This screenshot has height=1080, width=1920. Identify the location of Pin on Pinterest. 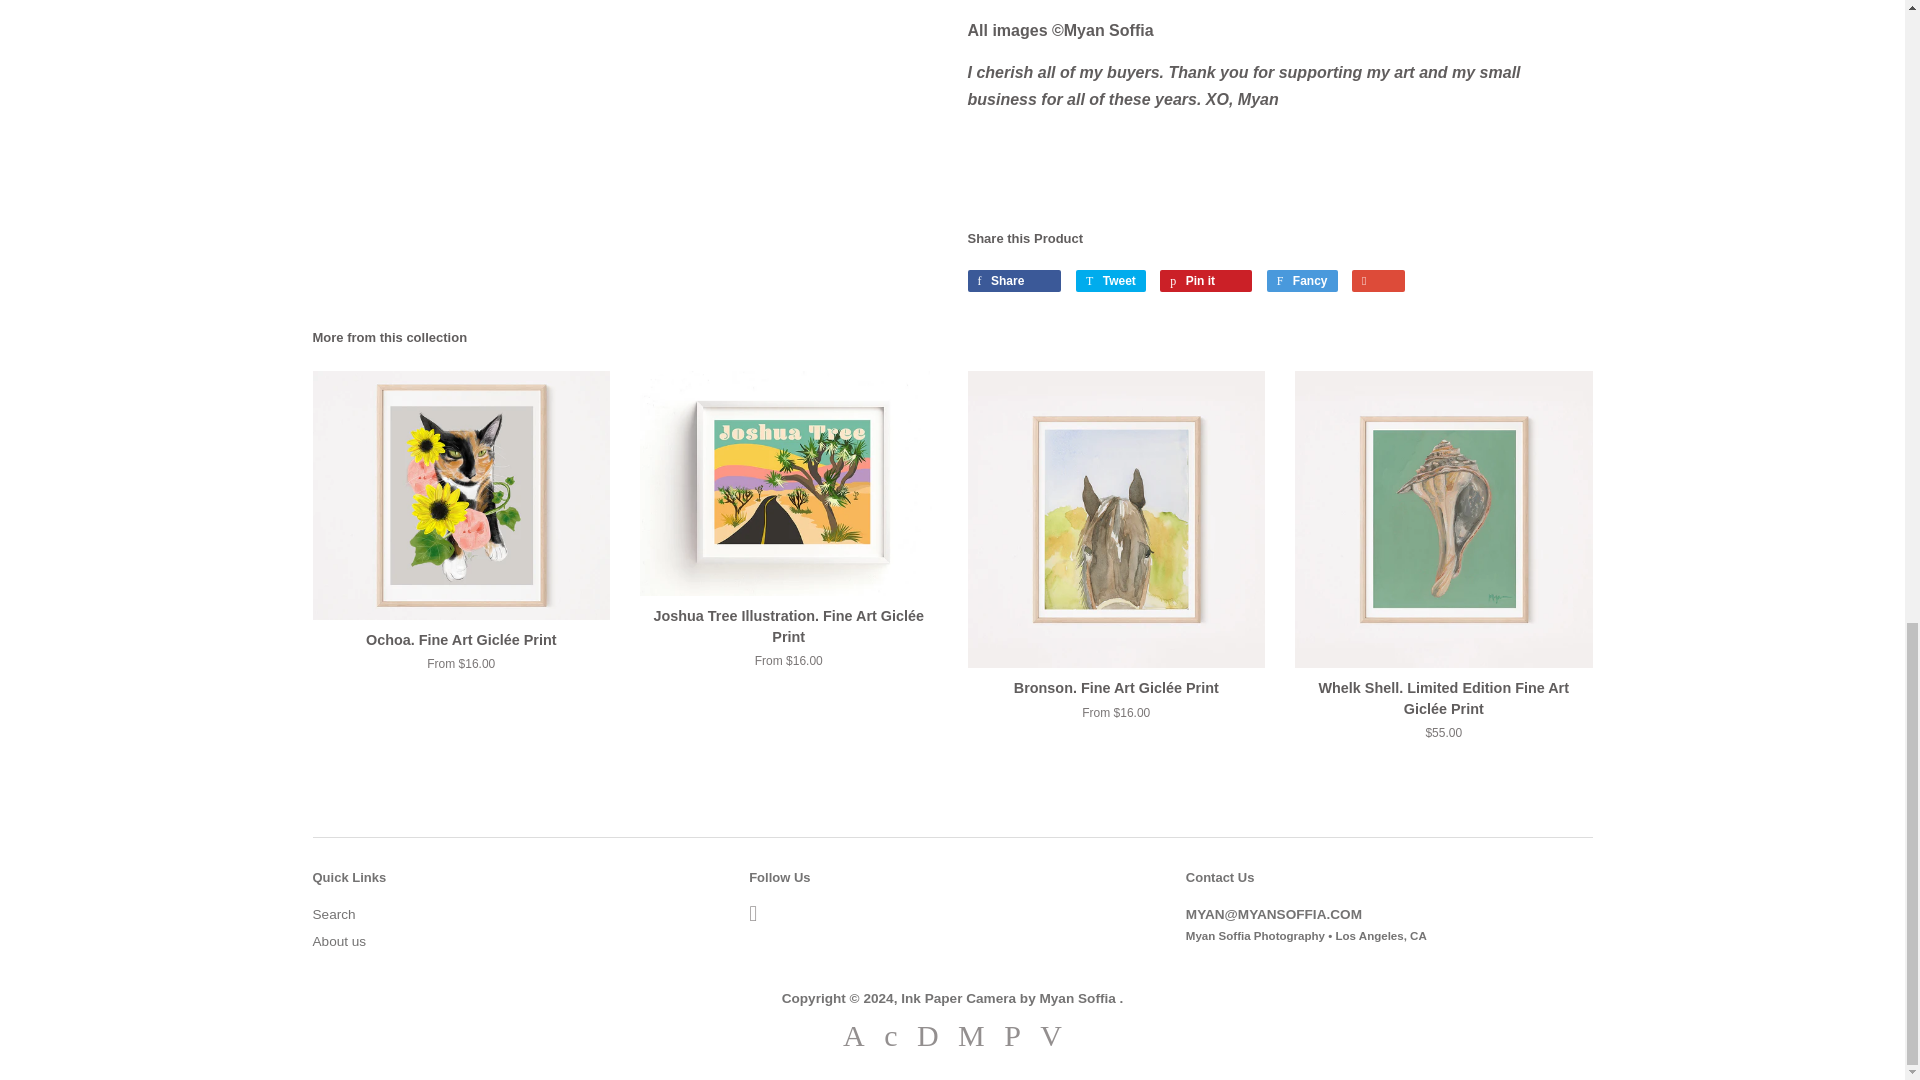
(1205, 280).